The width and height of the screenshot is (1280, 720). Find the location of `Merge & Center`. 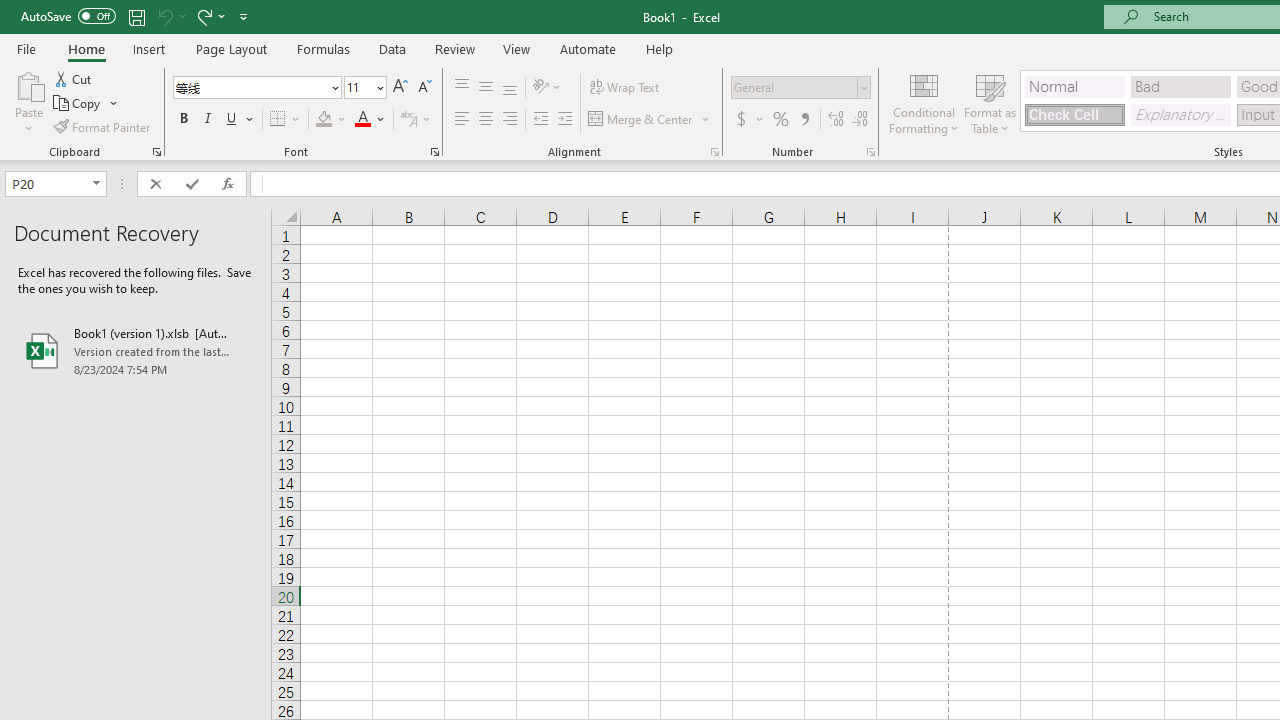

Merge & Center is located at coordinates (641, 120).